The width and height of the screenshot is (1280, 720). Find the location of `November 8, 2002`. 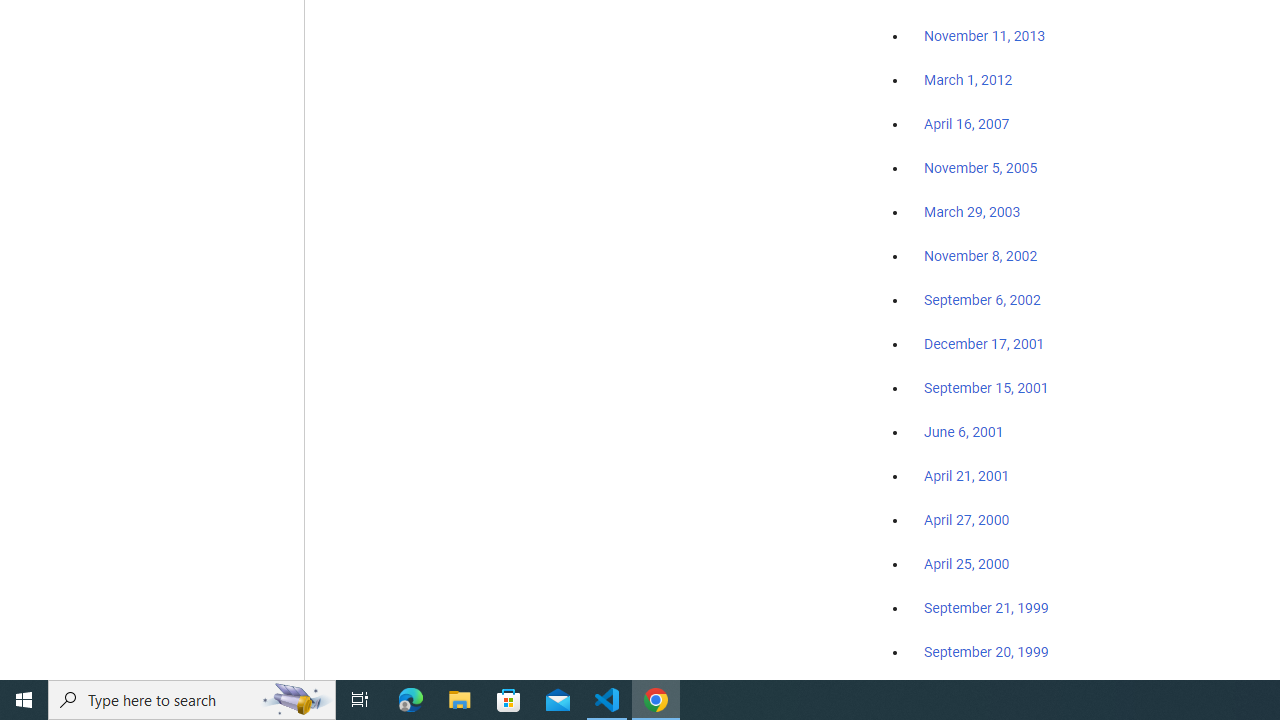

November 8, 2002 is located at coordinates (981, 256).